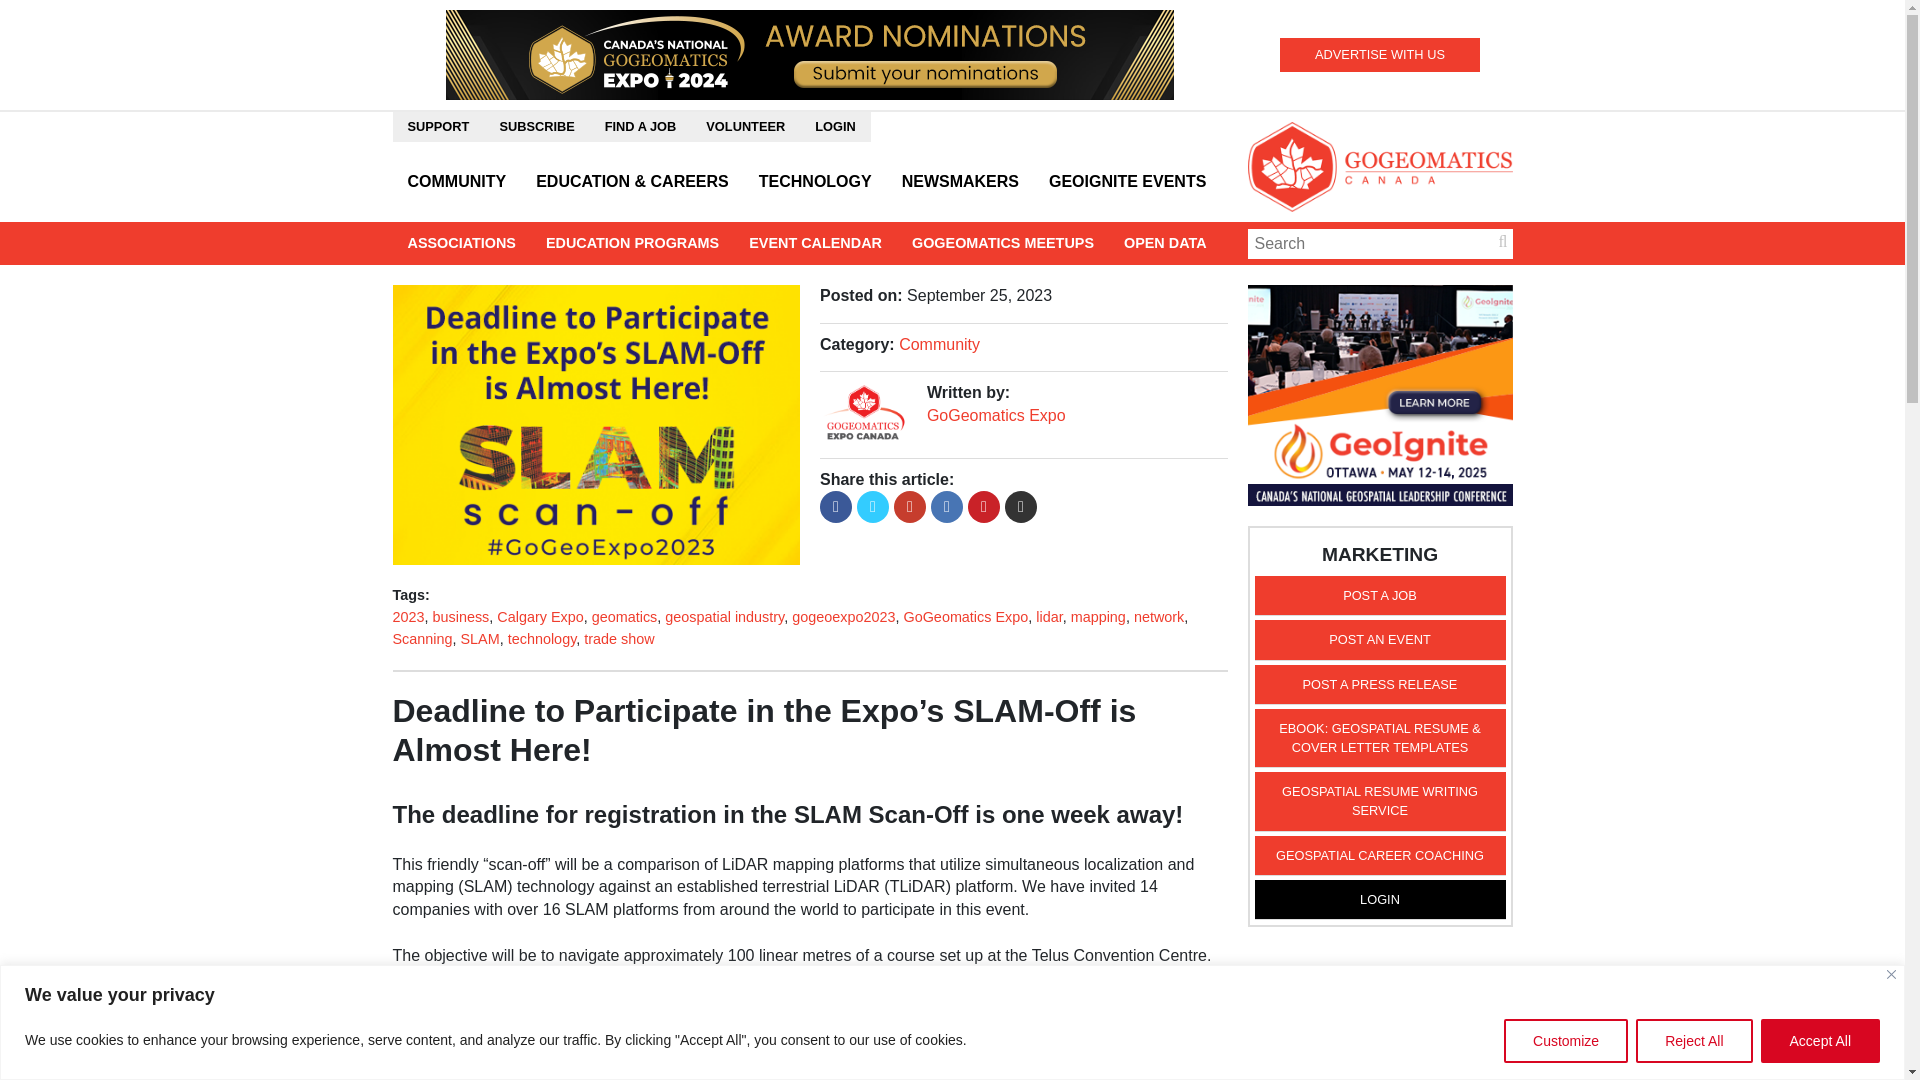 This screenshot has height=1080, width=1920. What do you see at coordinates (1693, 1040) in the screenshot?
I see `Reject All` at bounding box center [1693, 1040].